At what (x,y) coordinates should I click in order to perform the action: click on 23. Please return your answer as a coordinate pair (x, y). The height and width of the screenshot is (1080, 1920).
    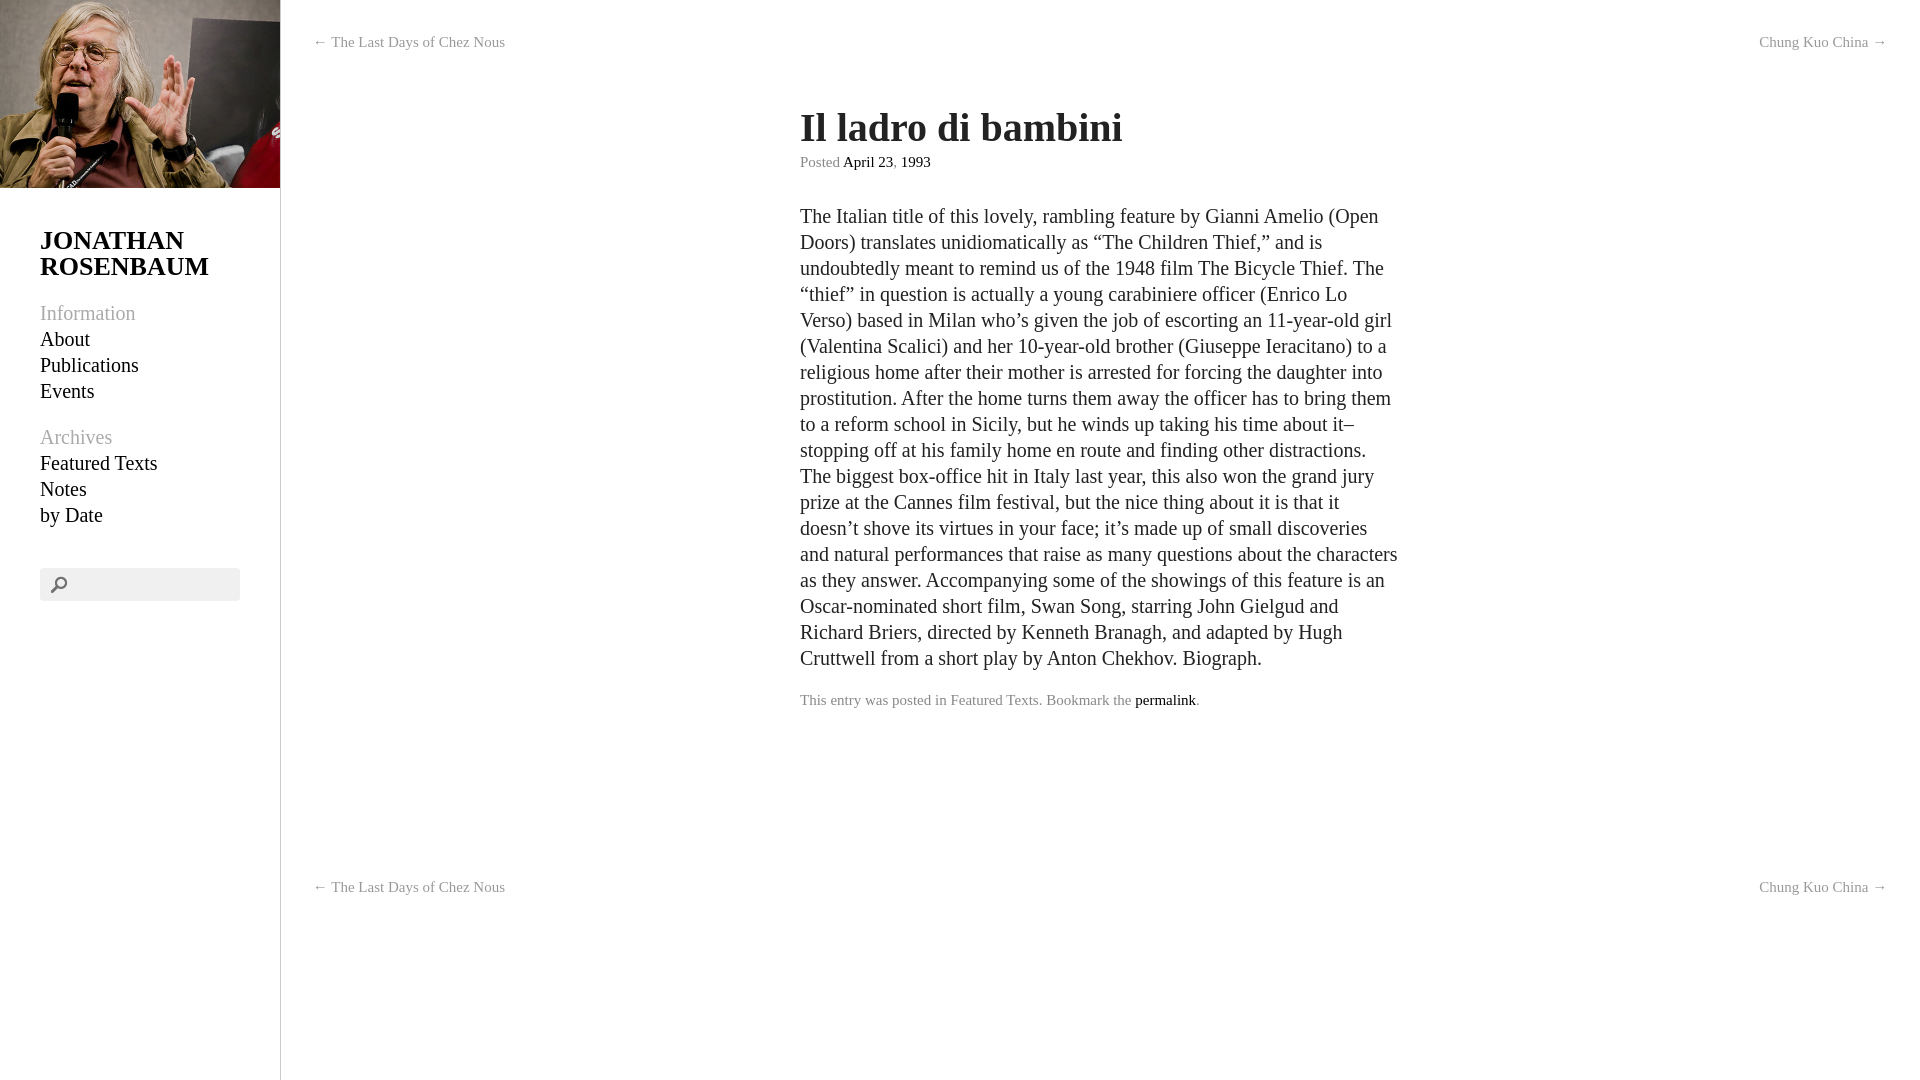
    Looking at the image, I should click on (884, 162).